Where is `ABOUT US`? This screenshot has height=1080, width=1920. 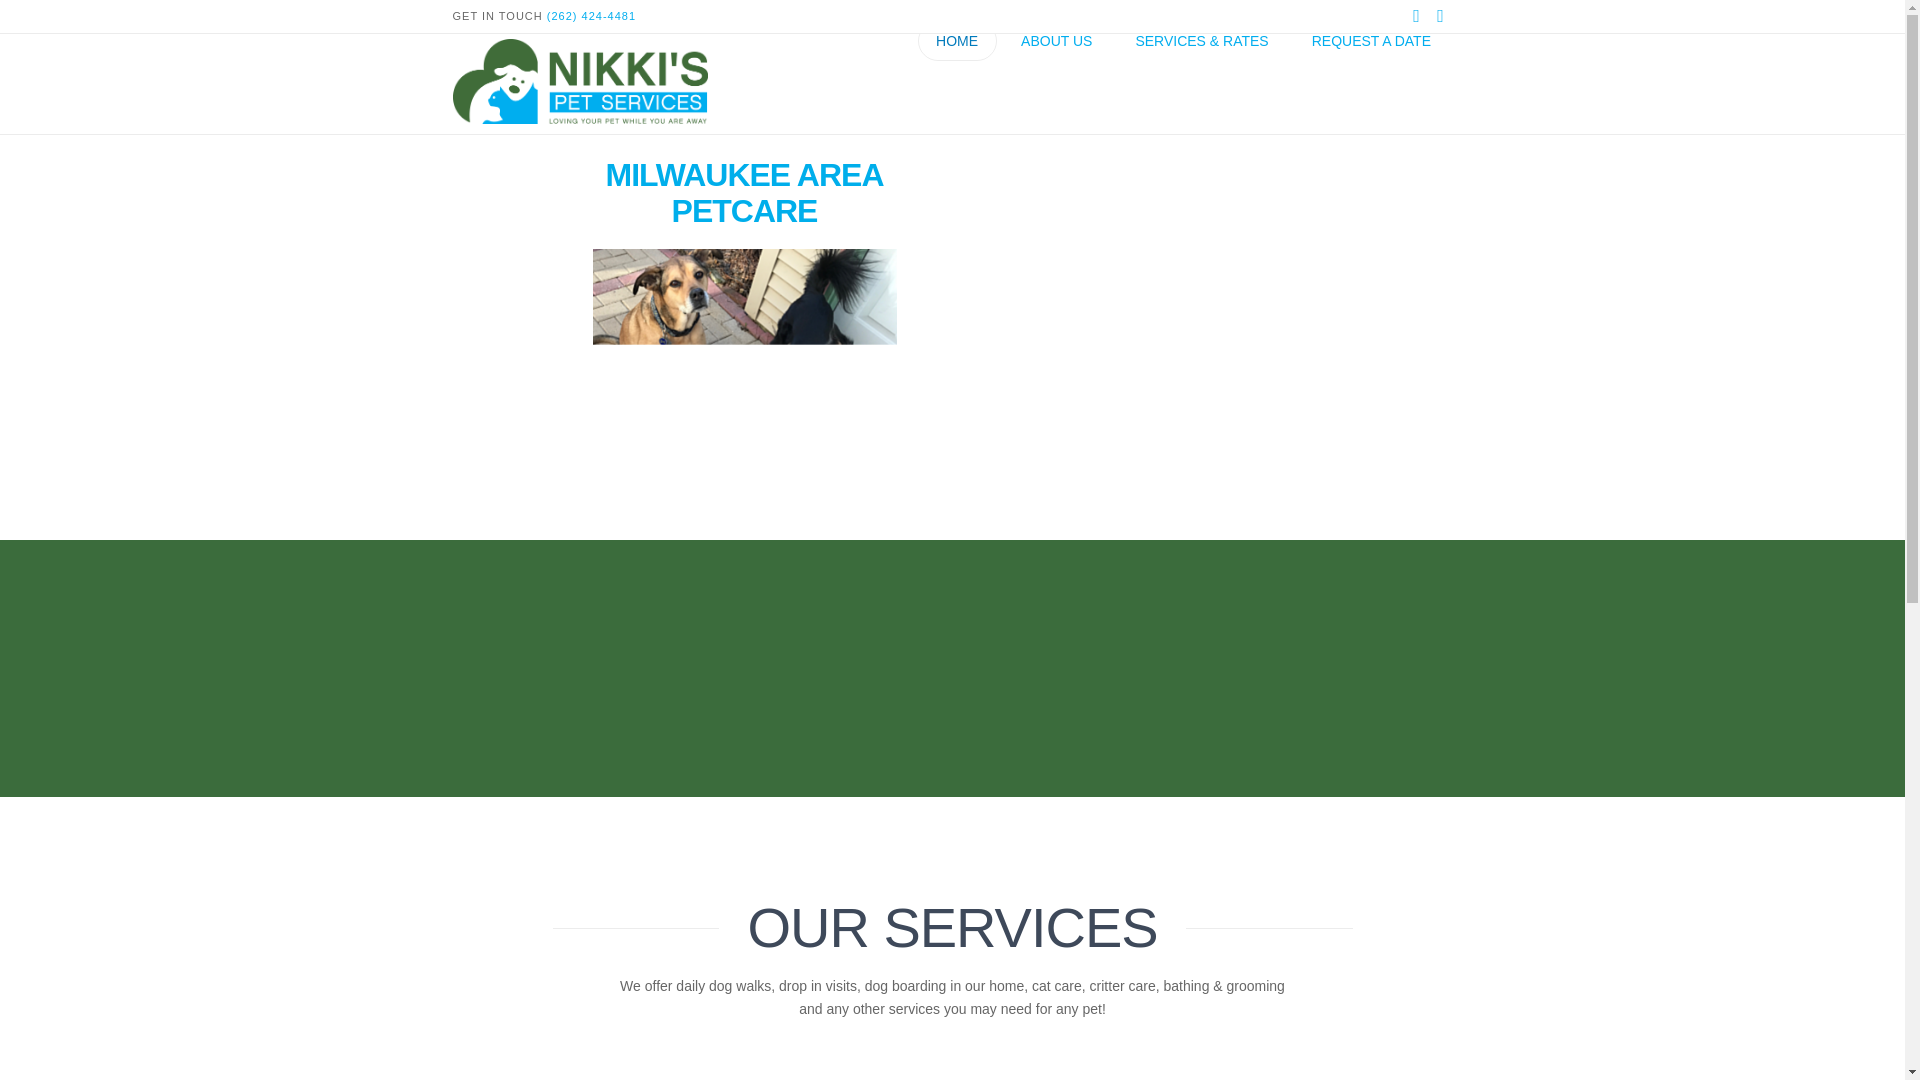
ABOUT US is located at coordinates (1056, 83).